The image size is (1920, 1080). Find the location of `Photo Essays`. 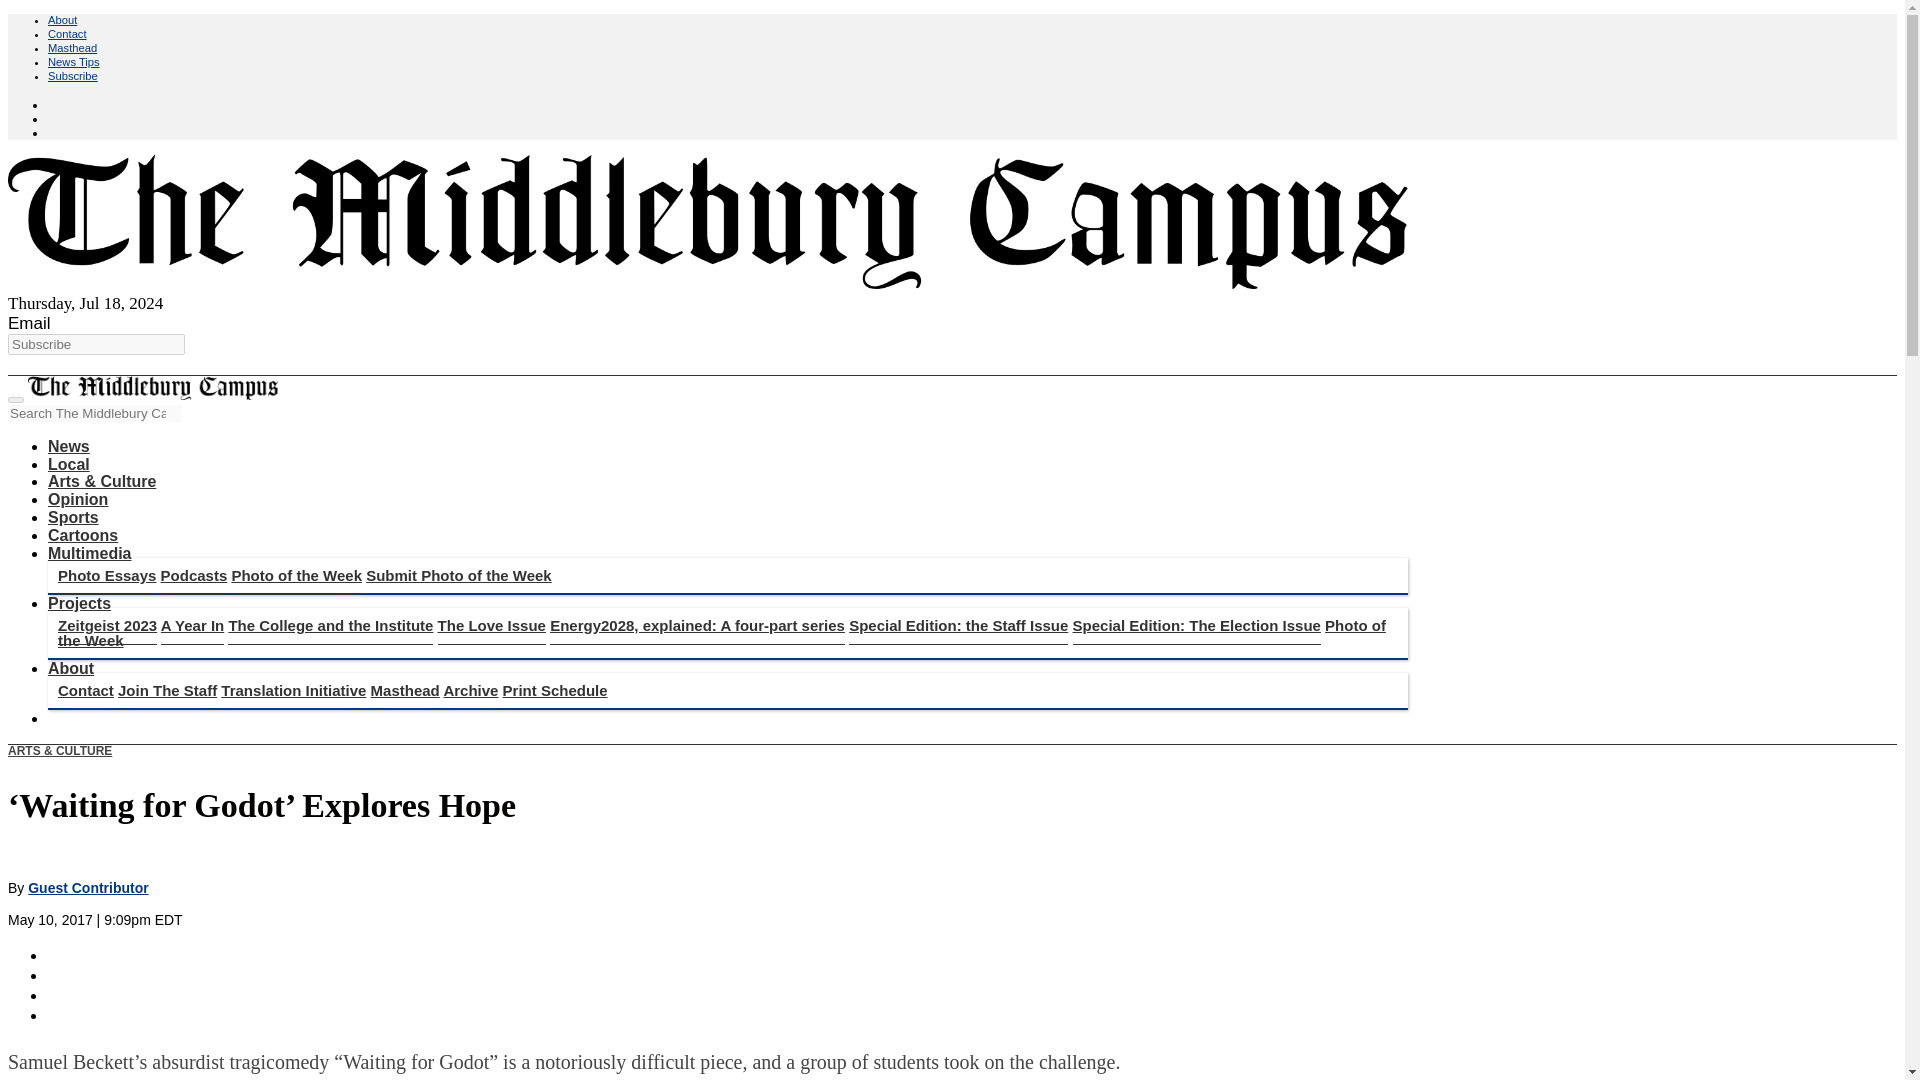

Photo Essays is located at coordinates (106, 576).